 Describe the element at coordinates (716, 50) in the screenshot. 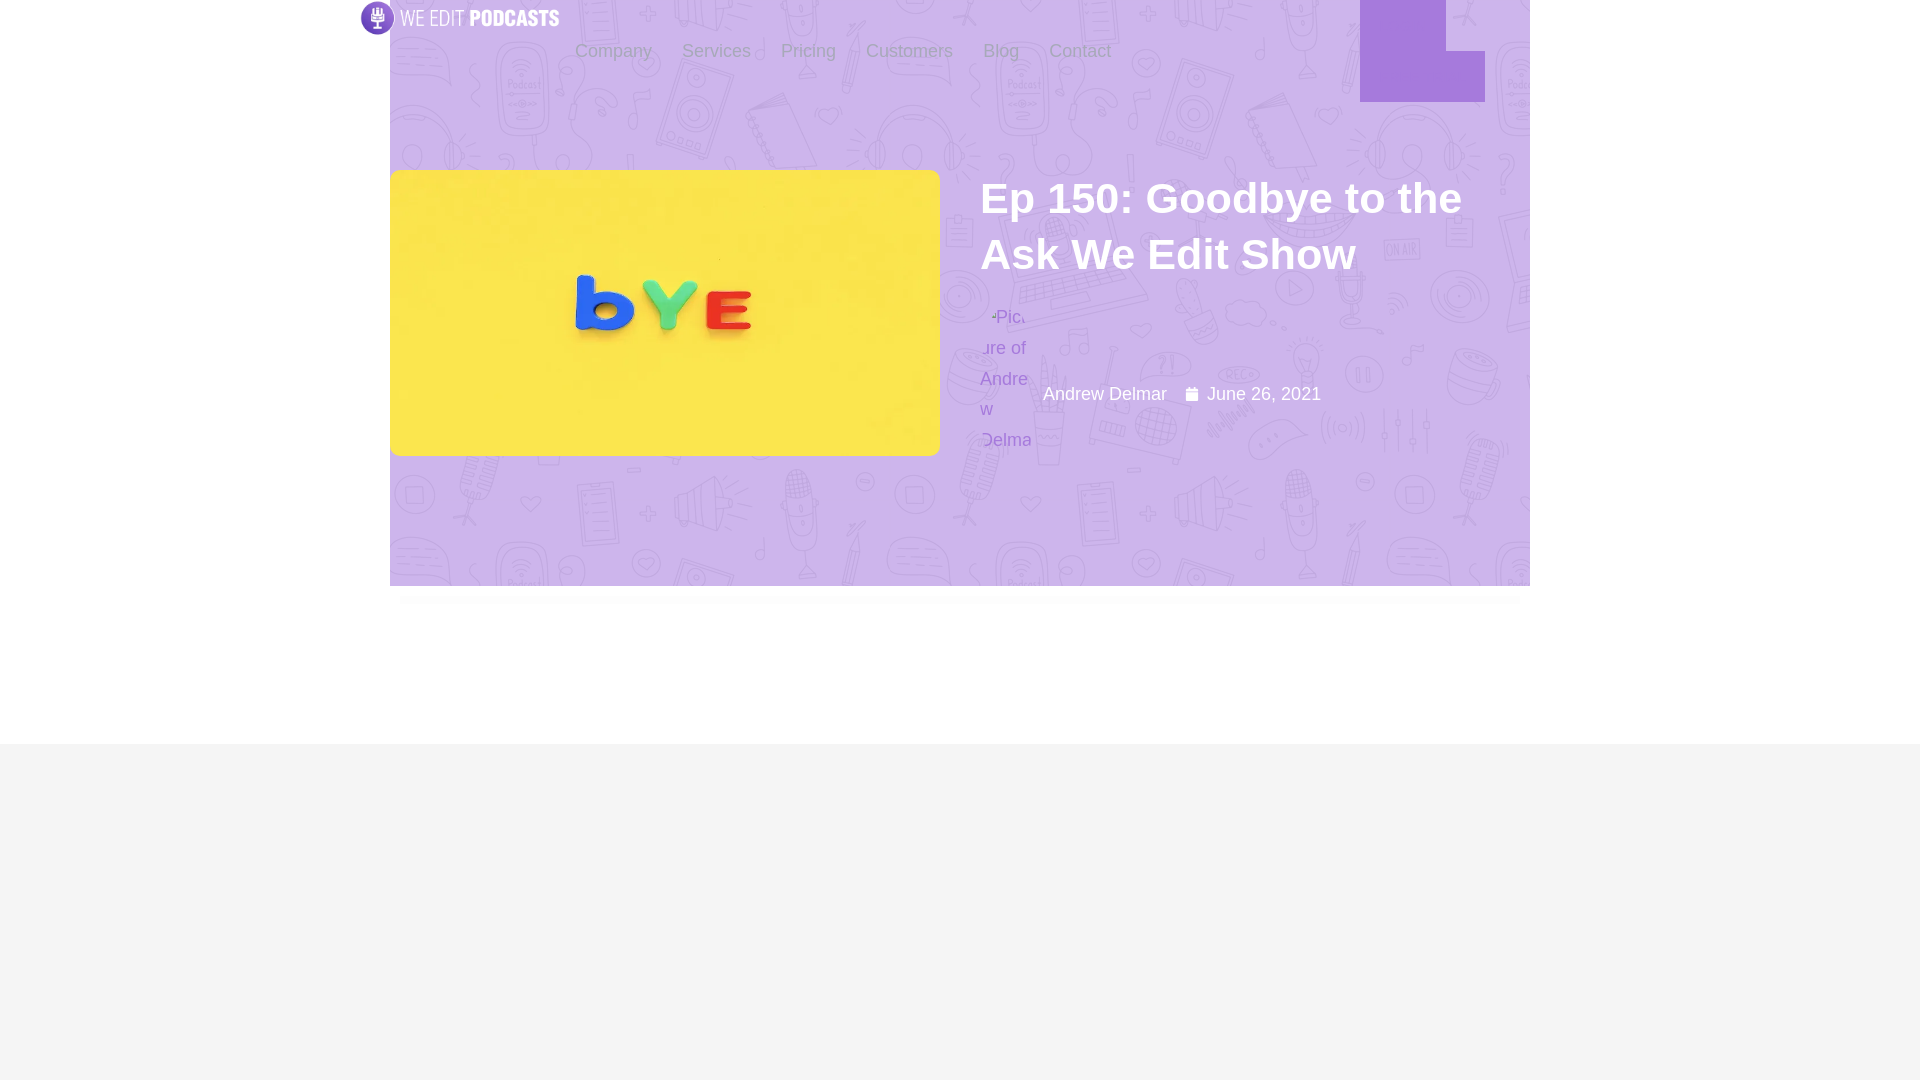

I see `Services` at that location.